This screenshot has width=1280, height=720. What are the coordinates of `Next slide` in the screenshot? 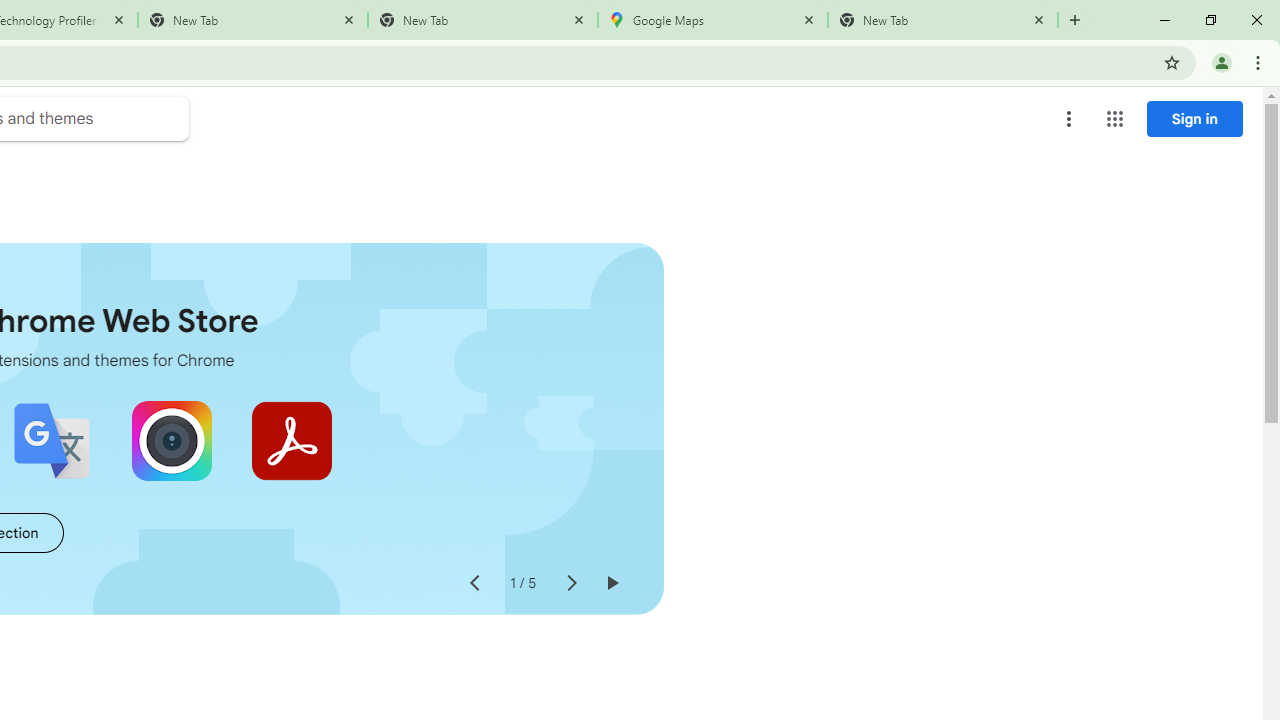 It's located at (570, 584).